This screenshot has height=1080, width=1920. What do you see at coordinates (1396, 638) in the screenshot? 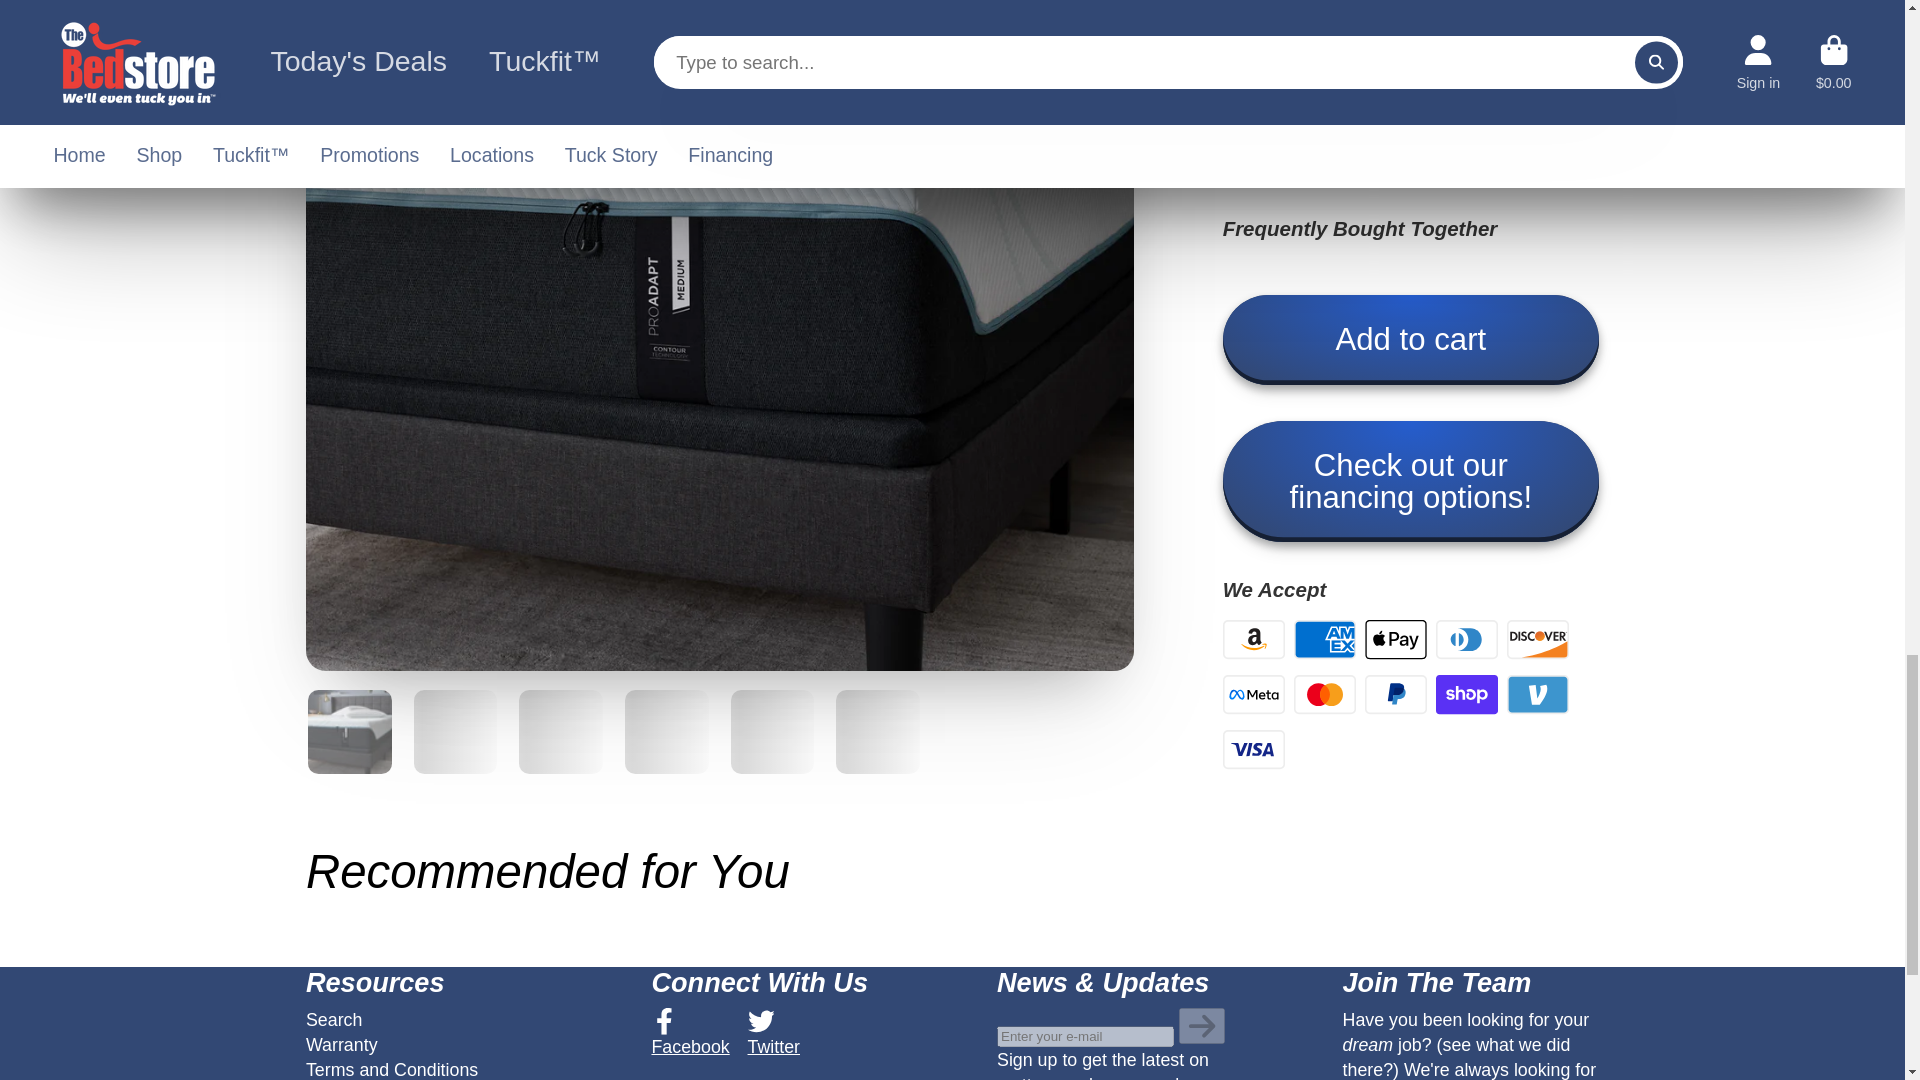
I see `Apple Pay` at bounding box center [1396, 638].